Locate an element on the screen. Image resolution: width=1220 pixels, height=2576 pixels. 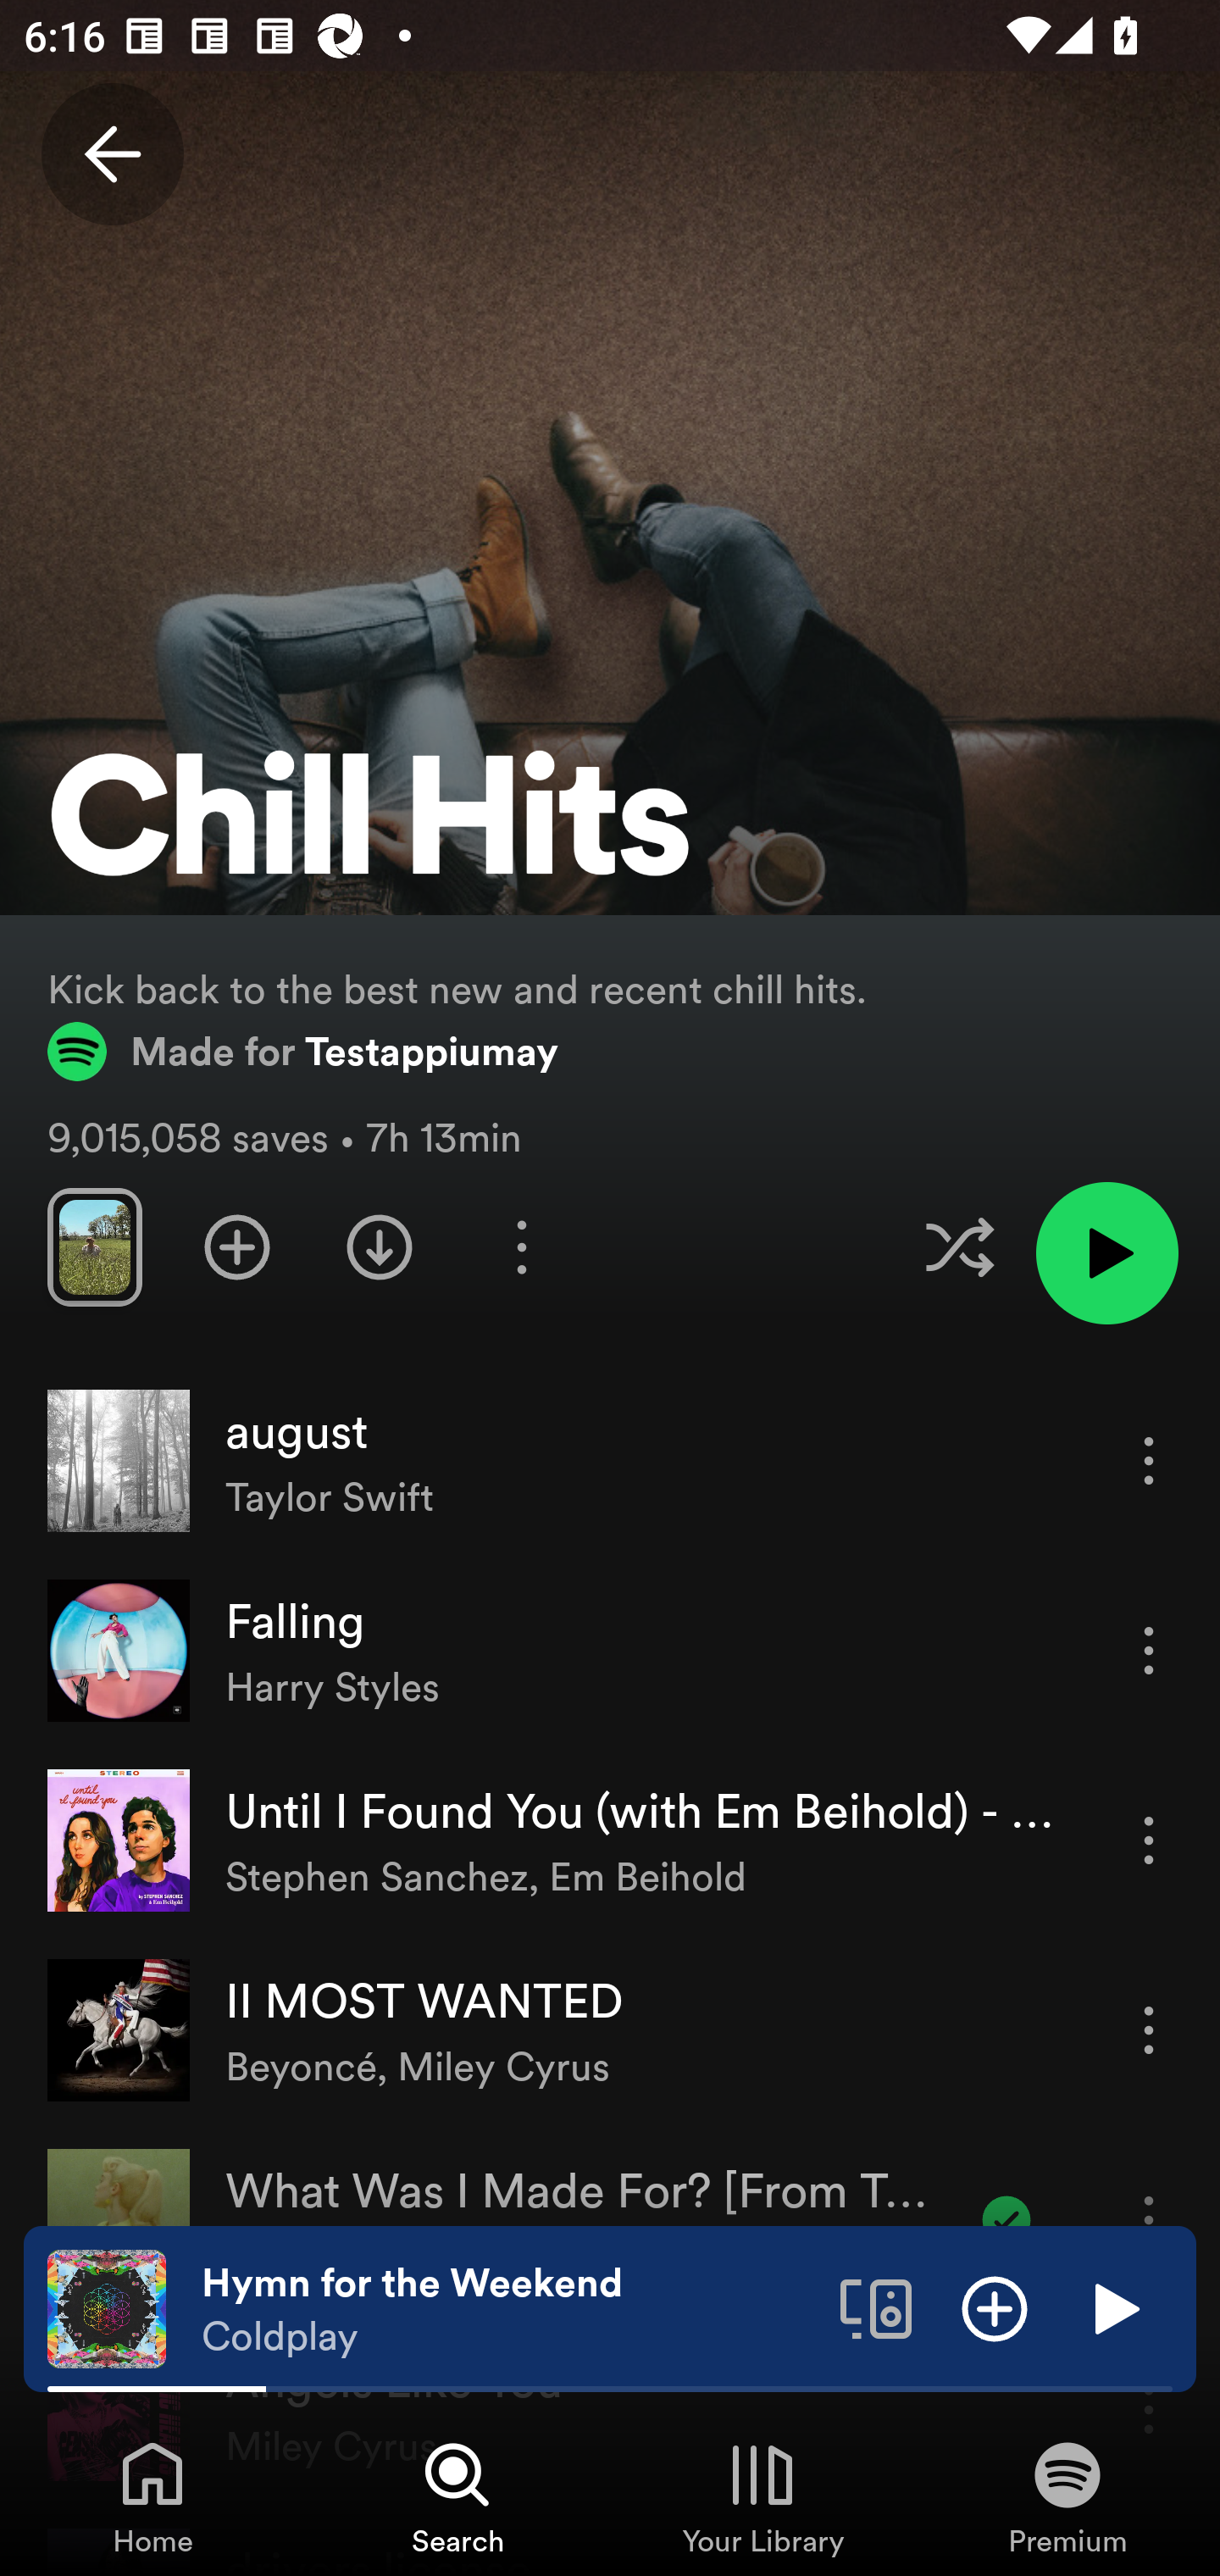
Hymn for the Weekend Coldplay is located at coordinates (508, 2309).